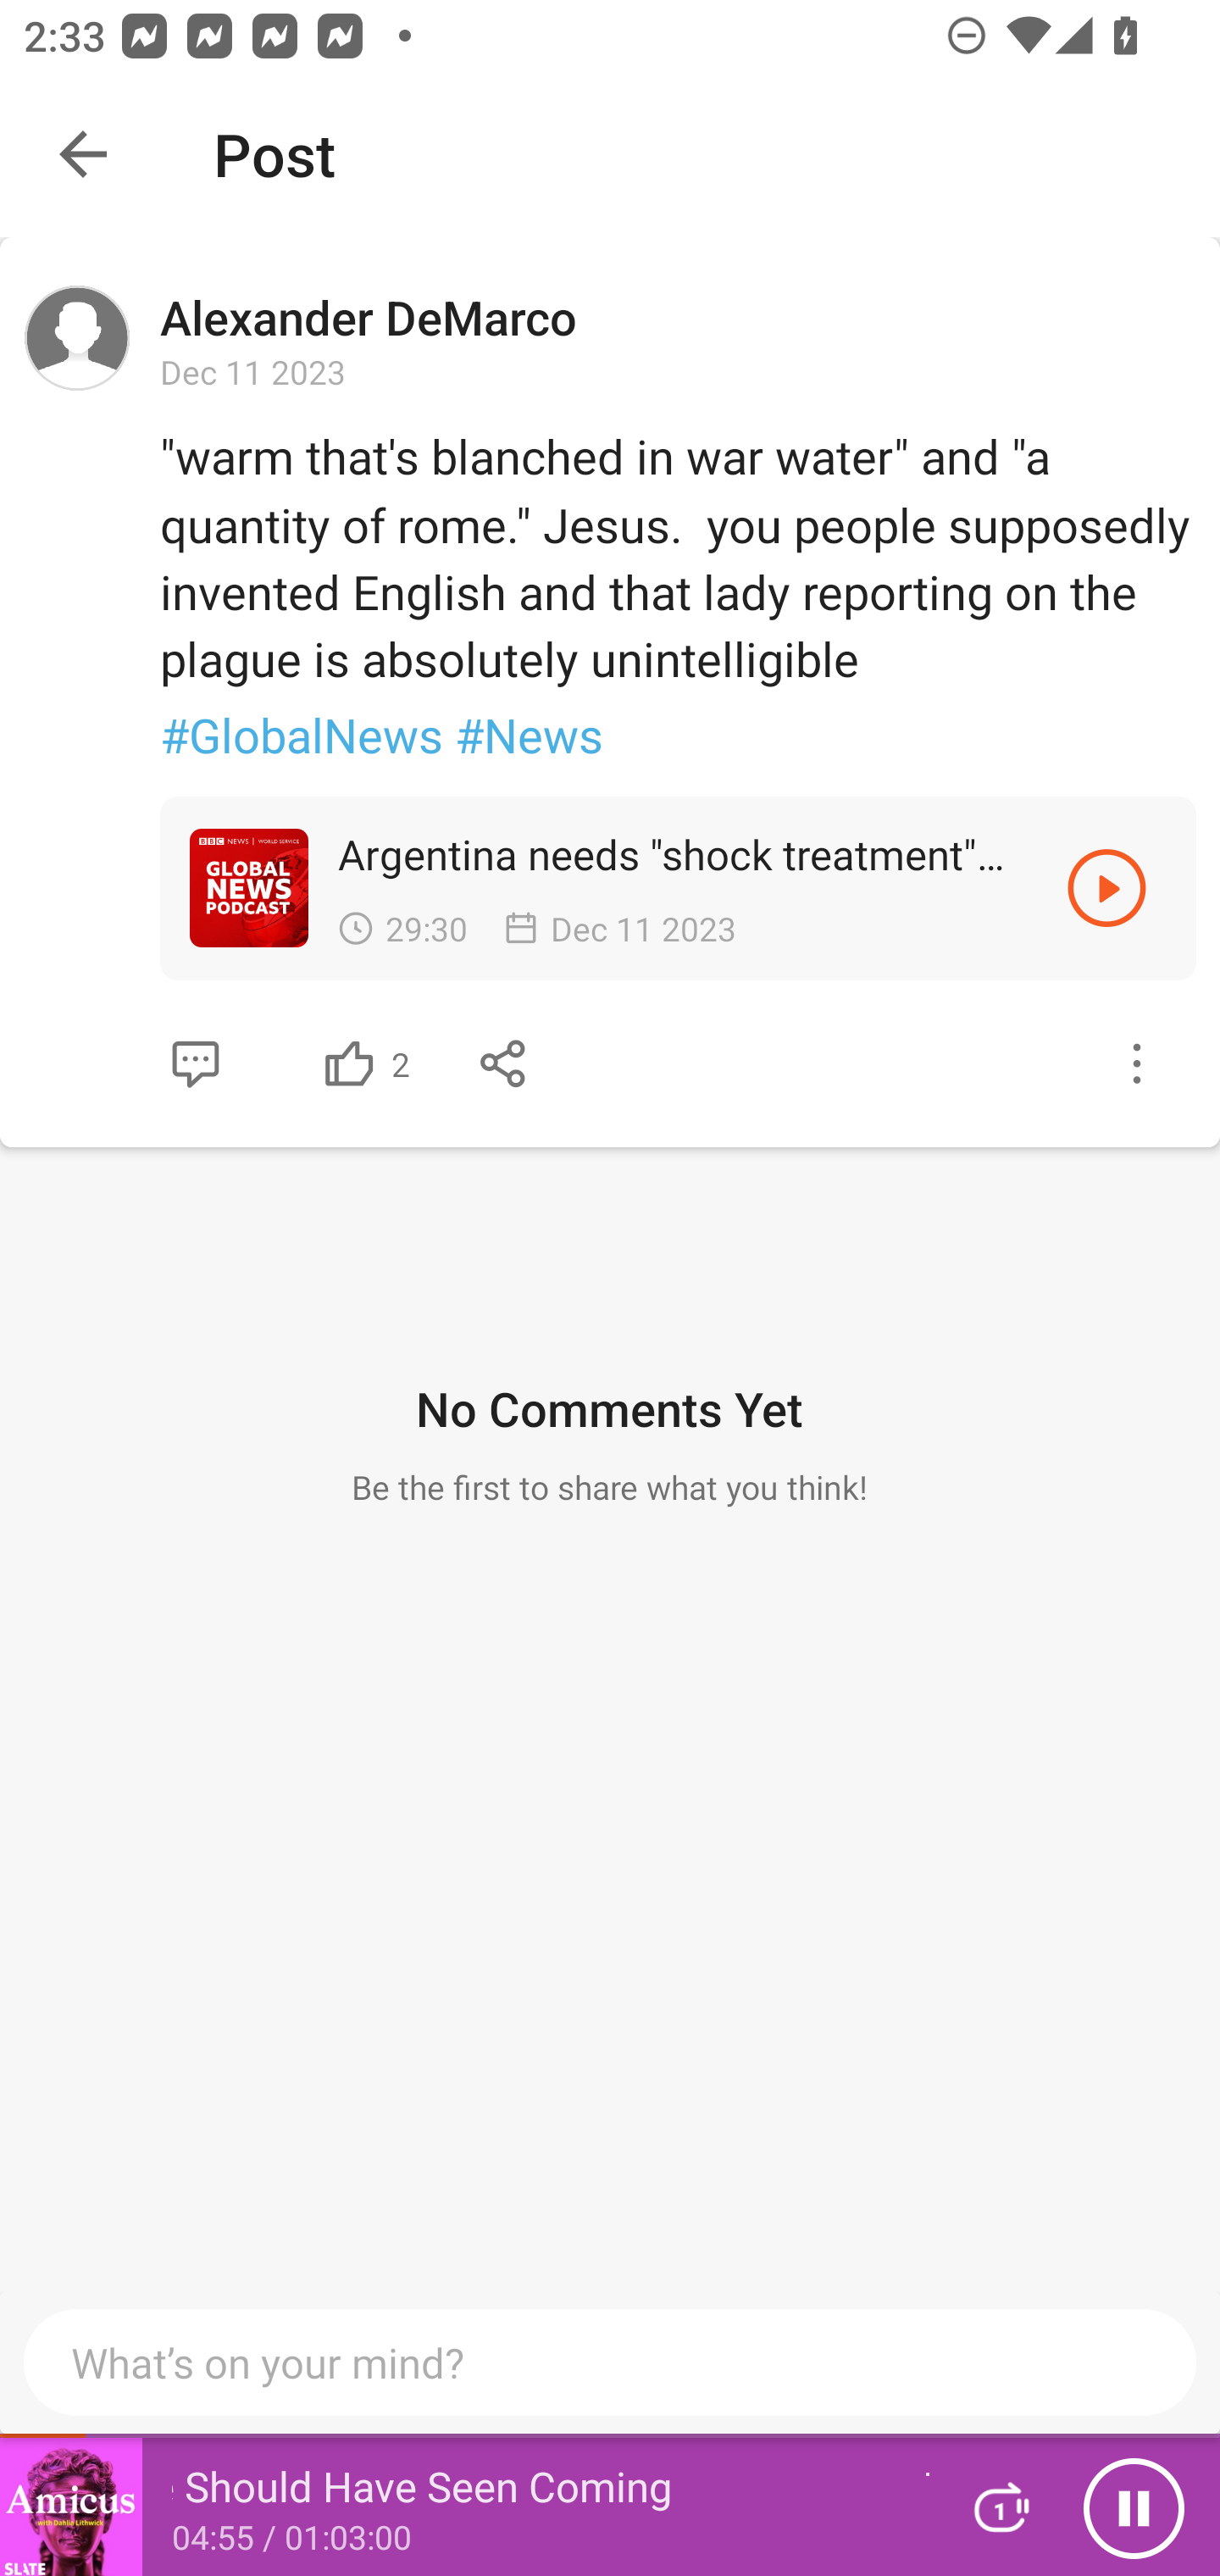 This screenshot has width=1220, height=2576. Describe the element at coordinates (195, 1063) in the screenshot. I see `` at that location.